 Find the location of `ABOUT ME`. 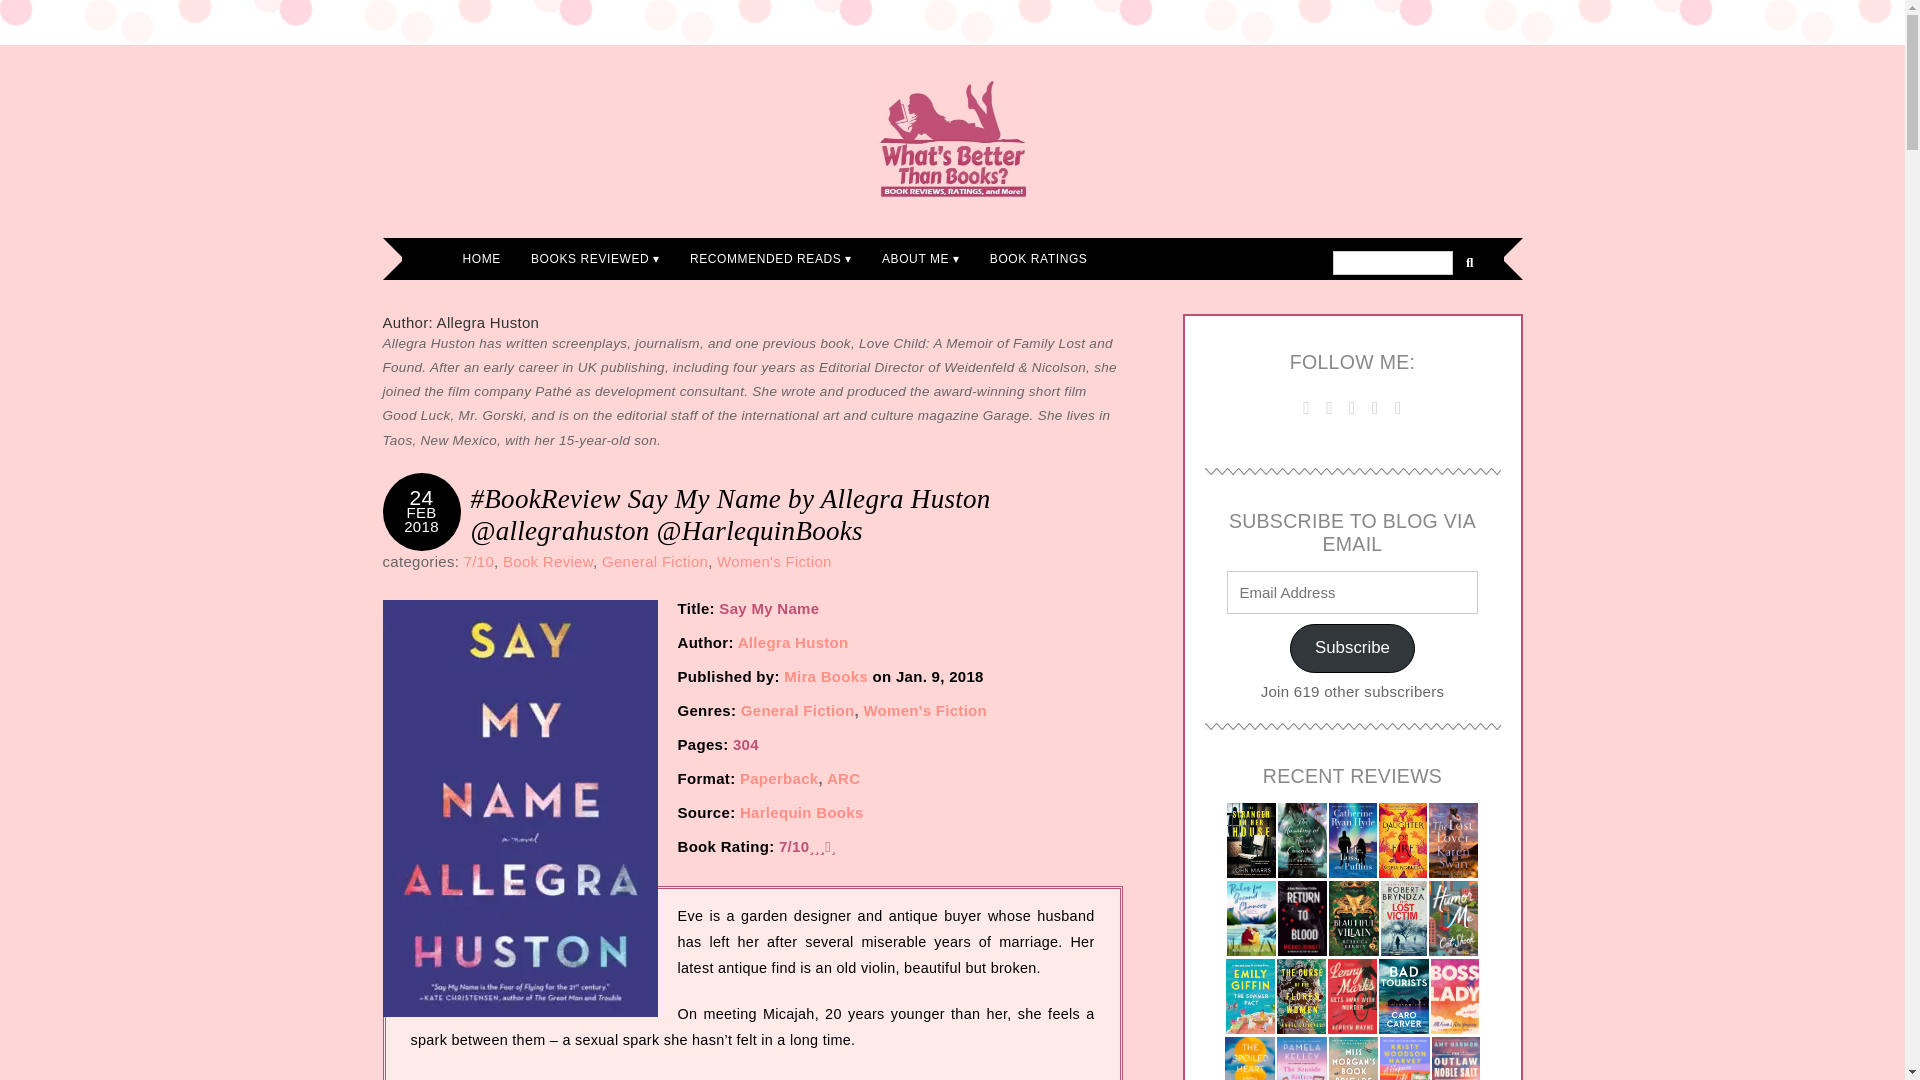

ABOUT ME is located at coordinates (921, 258).